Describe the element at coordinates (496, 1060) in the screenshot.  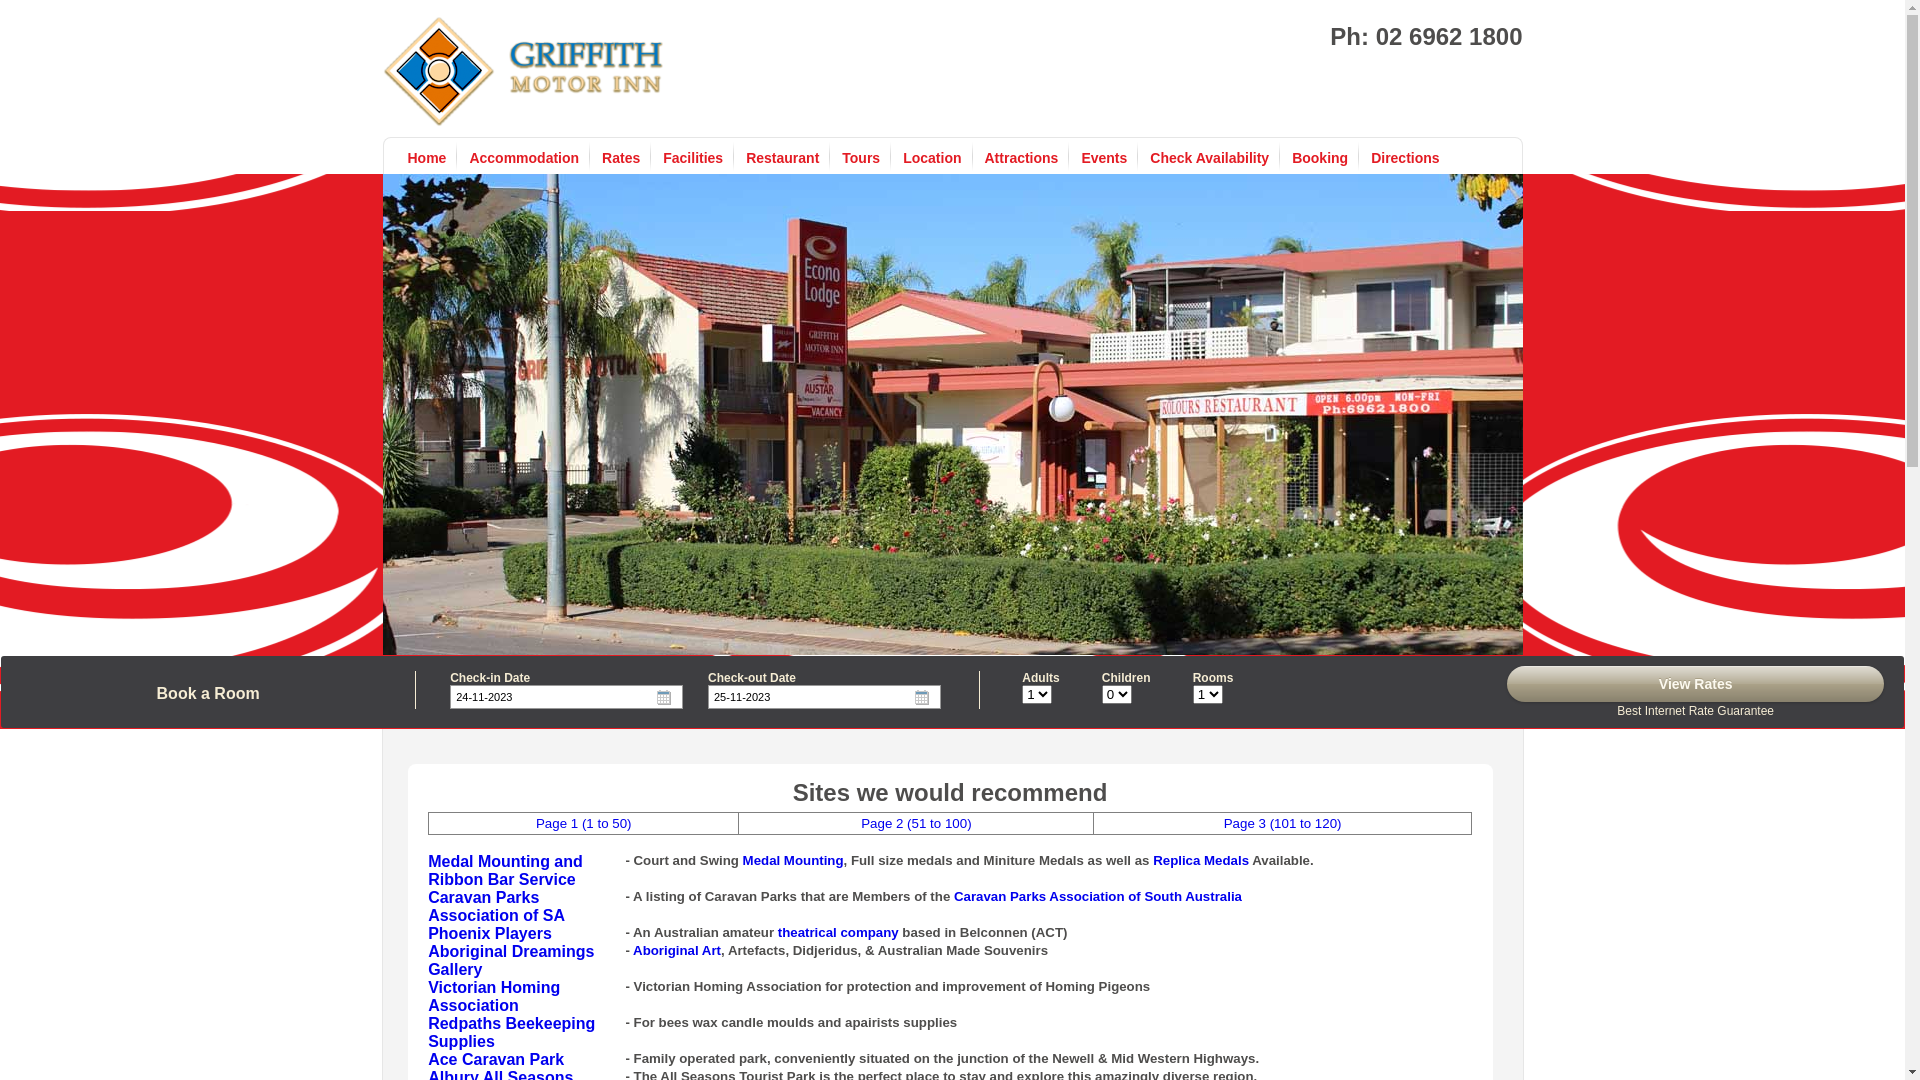
I see `Ace Caravan Park` at that location.